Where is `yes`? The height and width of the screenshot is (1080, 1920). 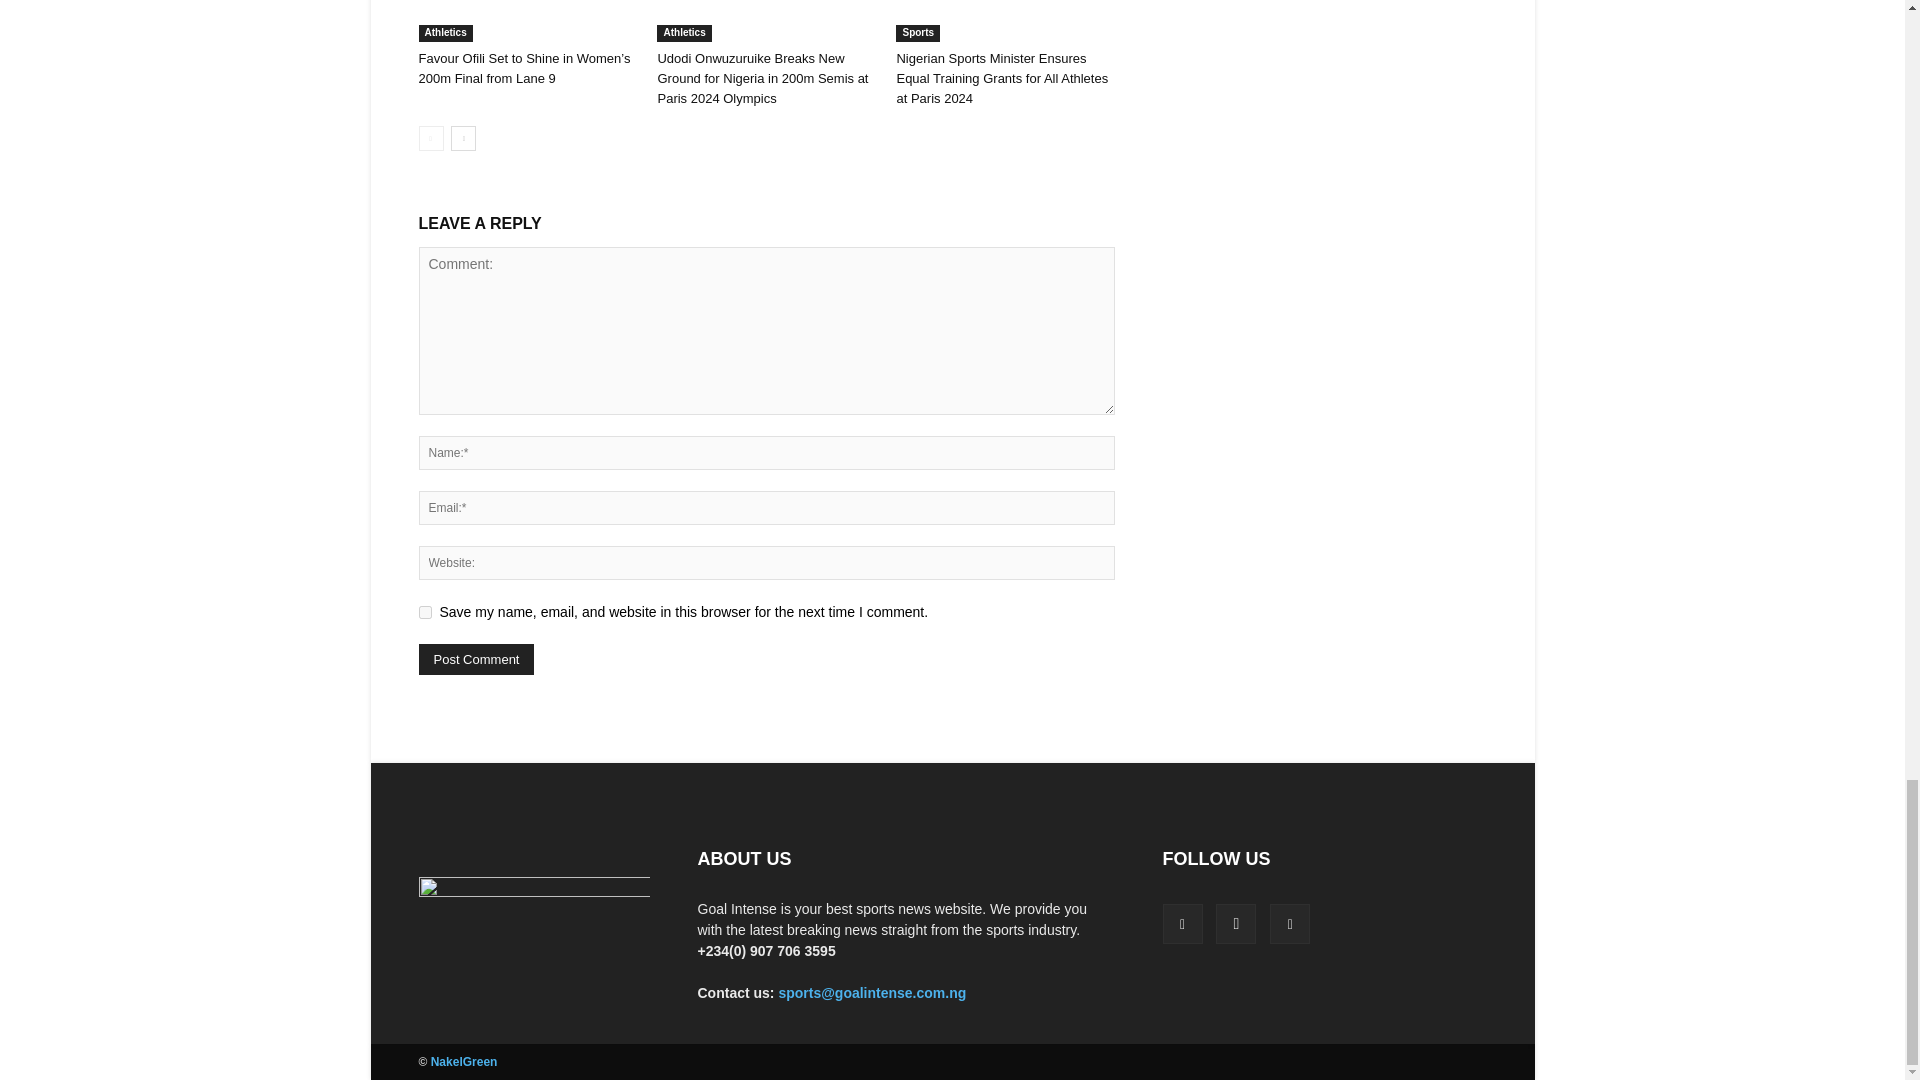
yes is located at coordinates (424, 612).